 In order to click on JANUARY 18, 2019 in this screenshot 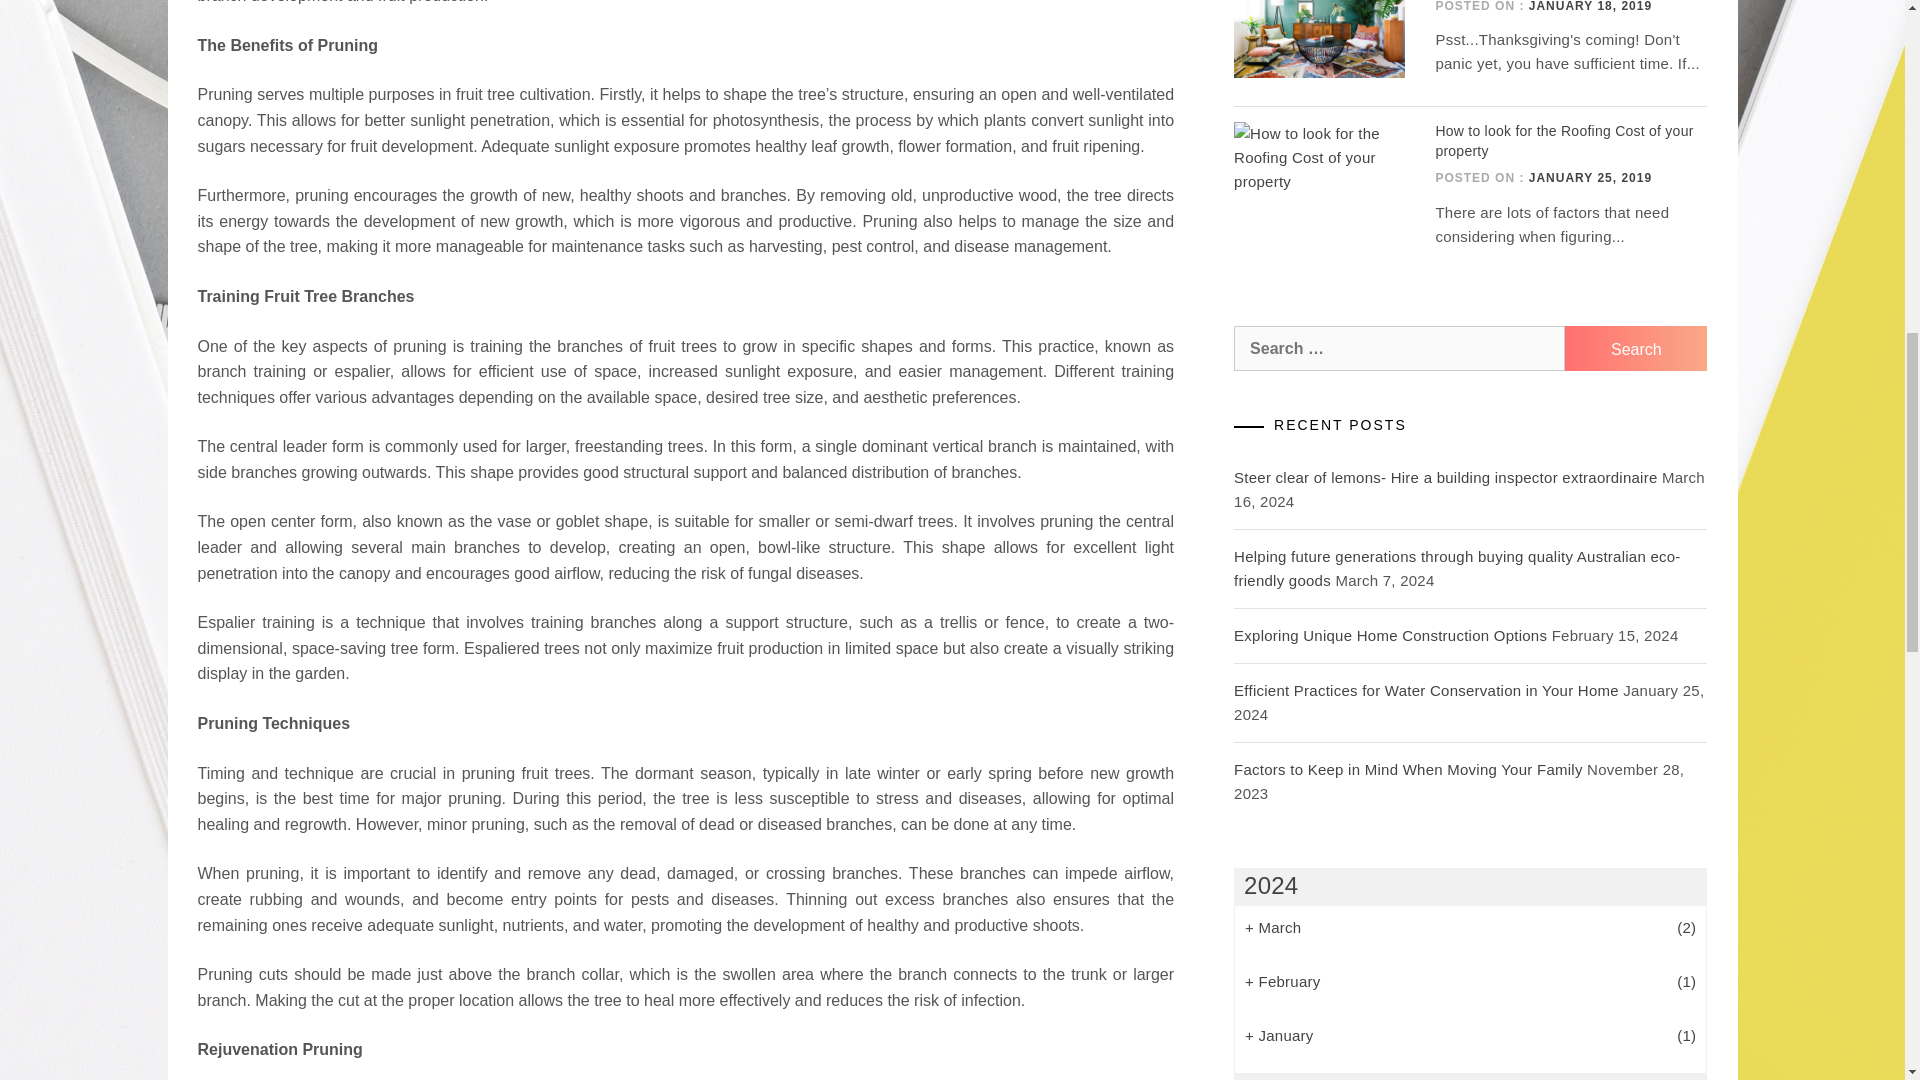, I will do `click(1590, 6)`.